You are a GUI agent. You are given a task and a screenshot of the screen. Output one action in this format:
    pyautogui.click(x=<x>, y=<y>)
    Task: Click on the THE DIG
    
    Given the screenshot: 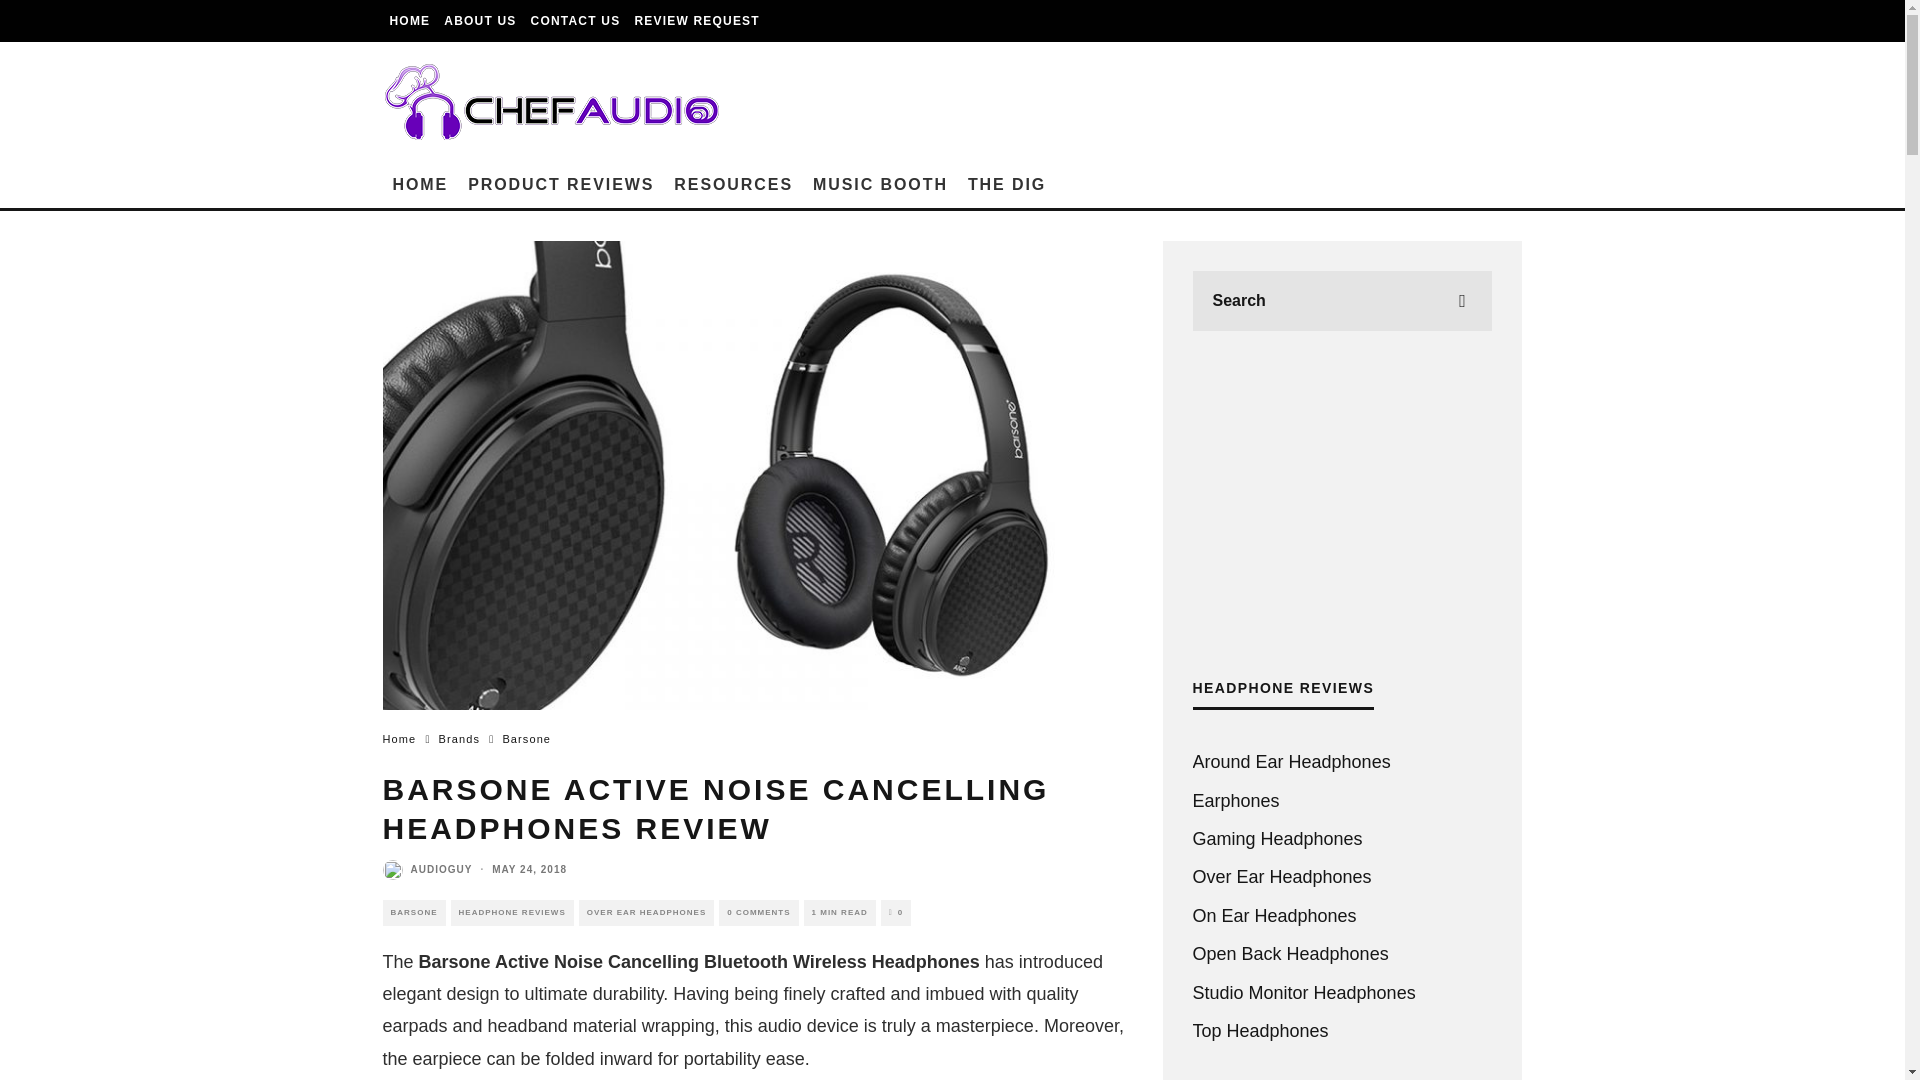 What is the action you would take?
    pyautogui.click(x=1007, y=185)
    